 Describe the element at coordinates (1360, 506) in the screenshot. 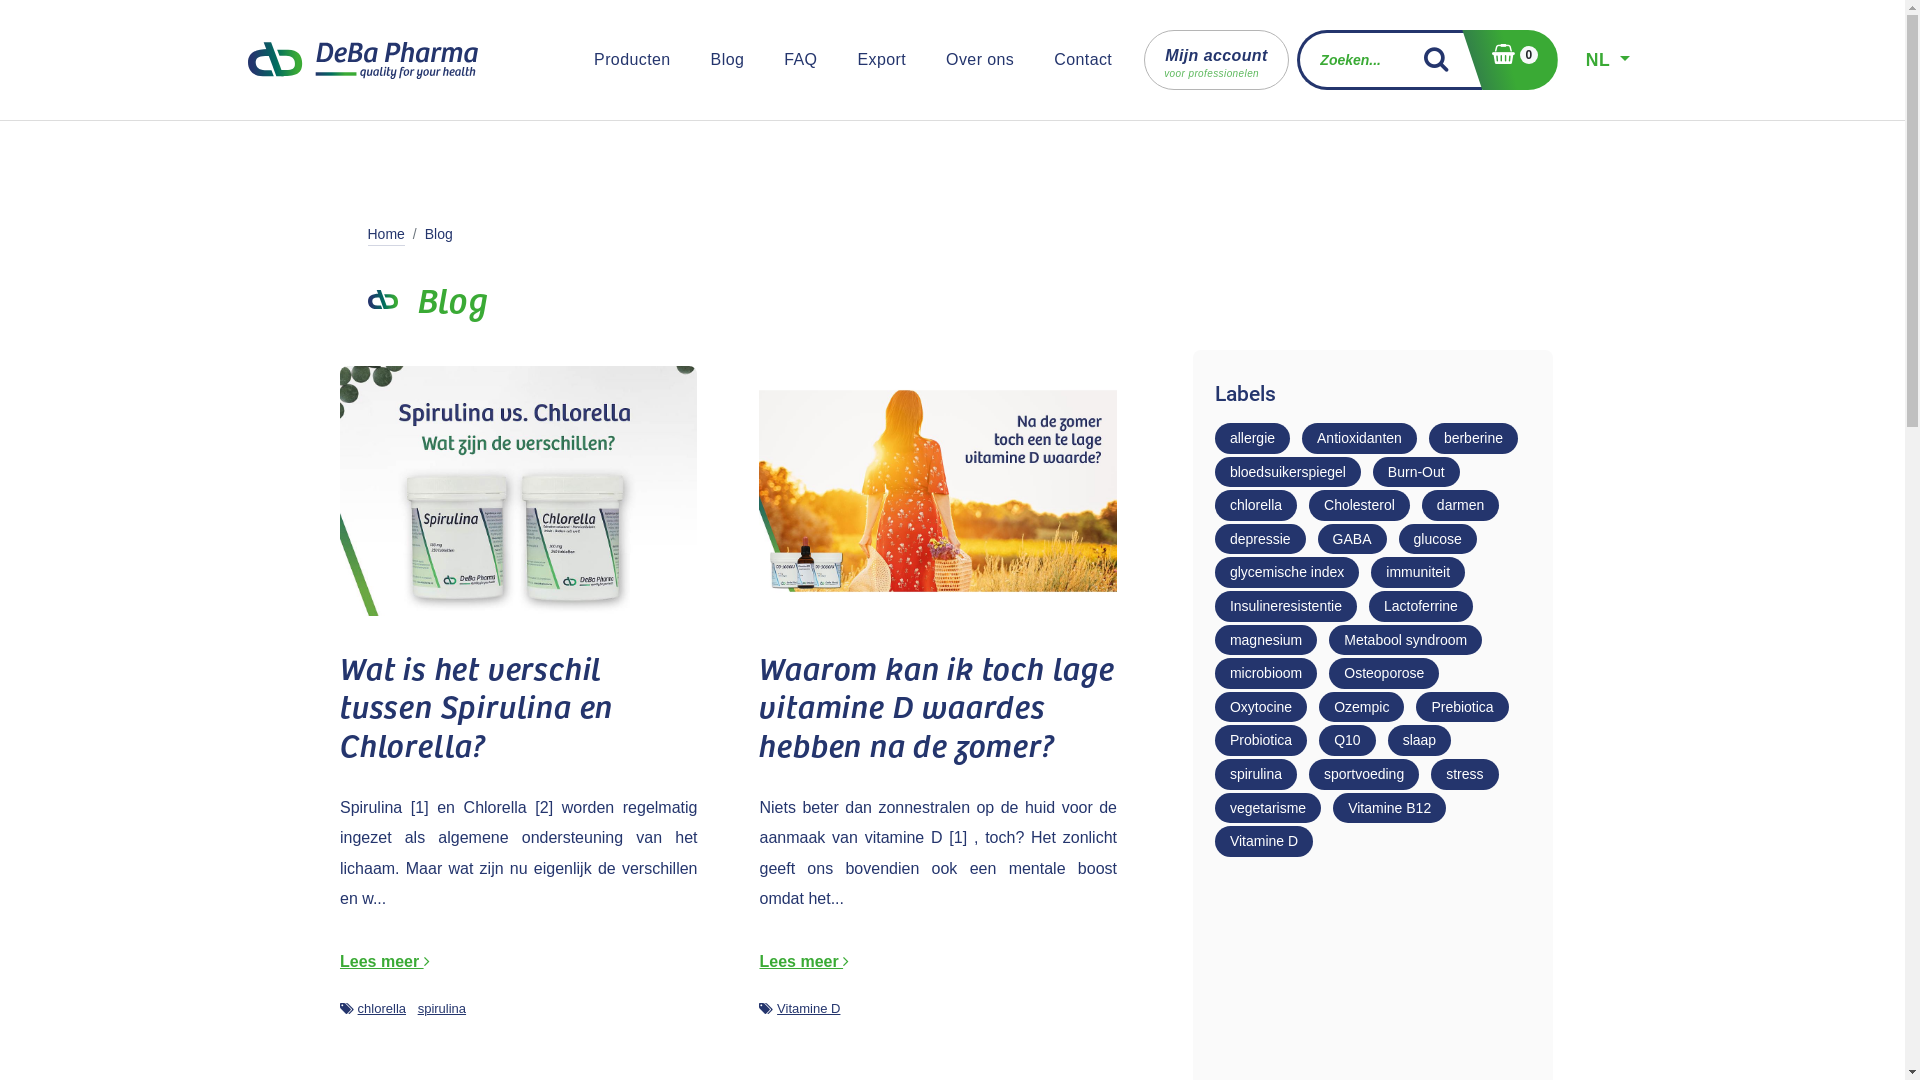

I see `Cholesterol` at that location.